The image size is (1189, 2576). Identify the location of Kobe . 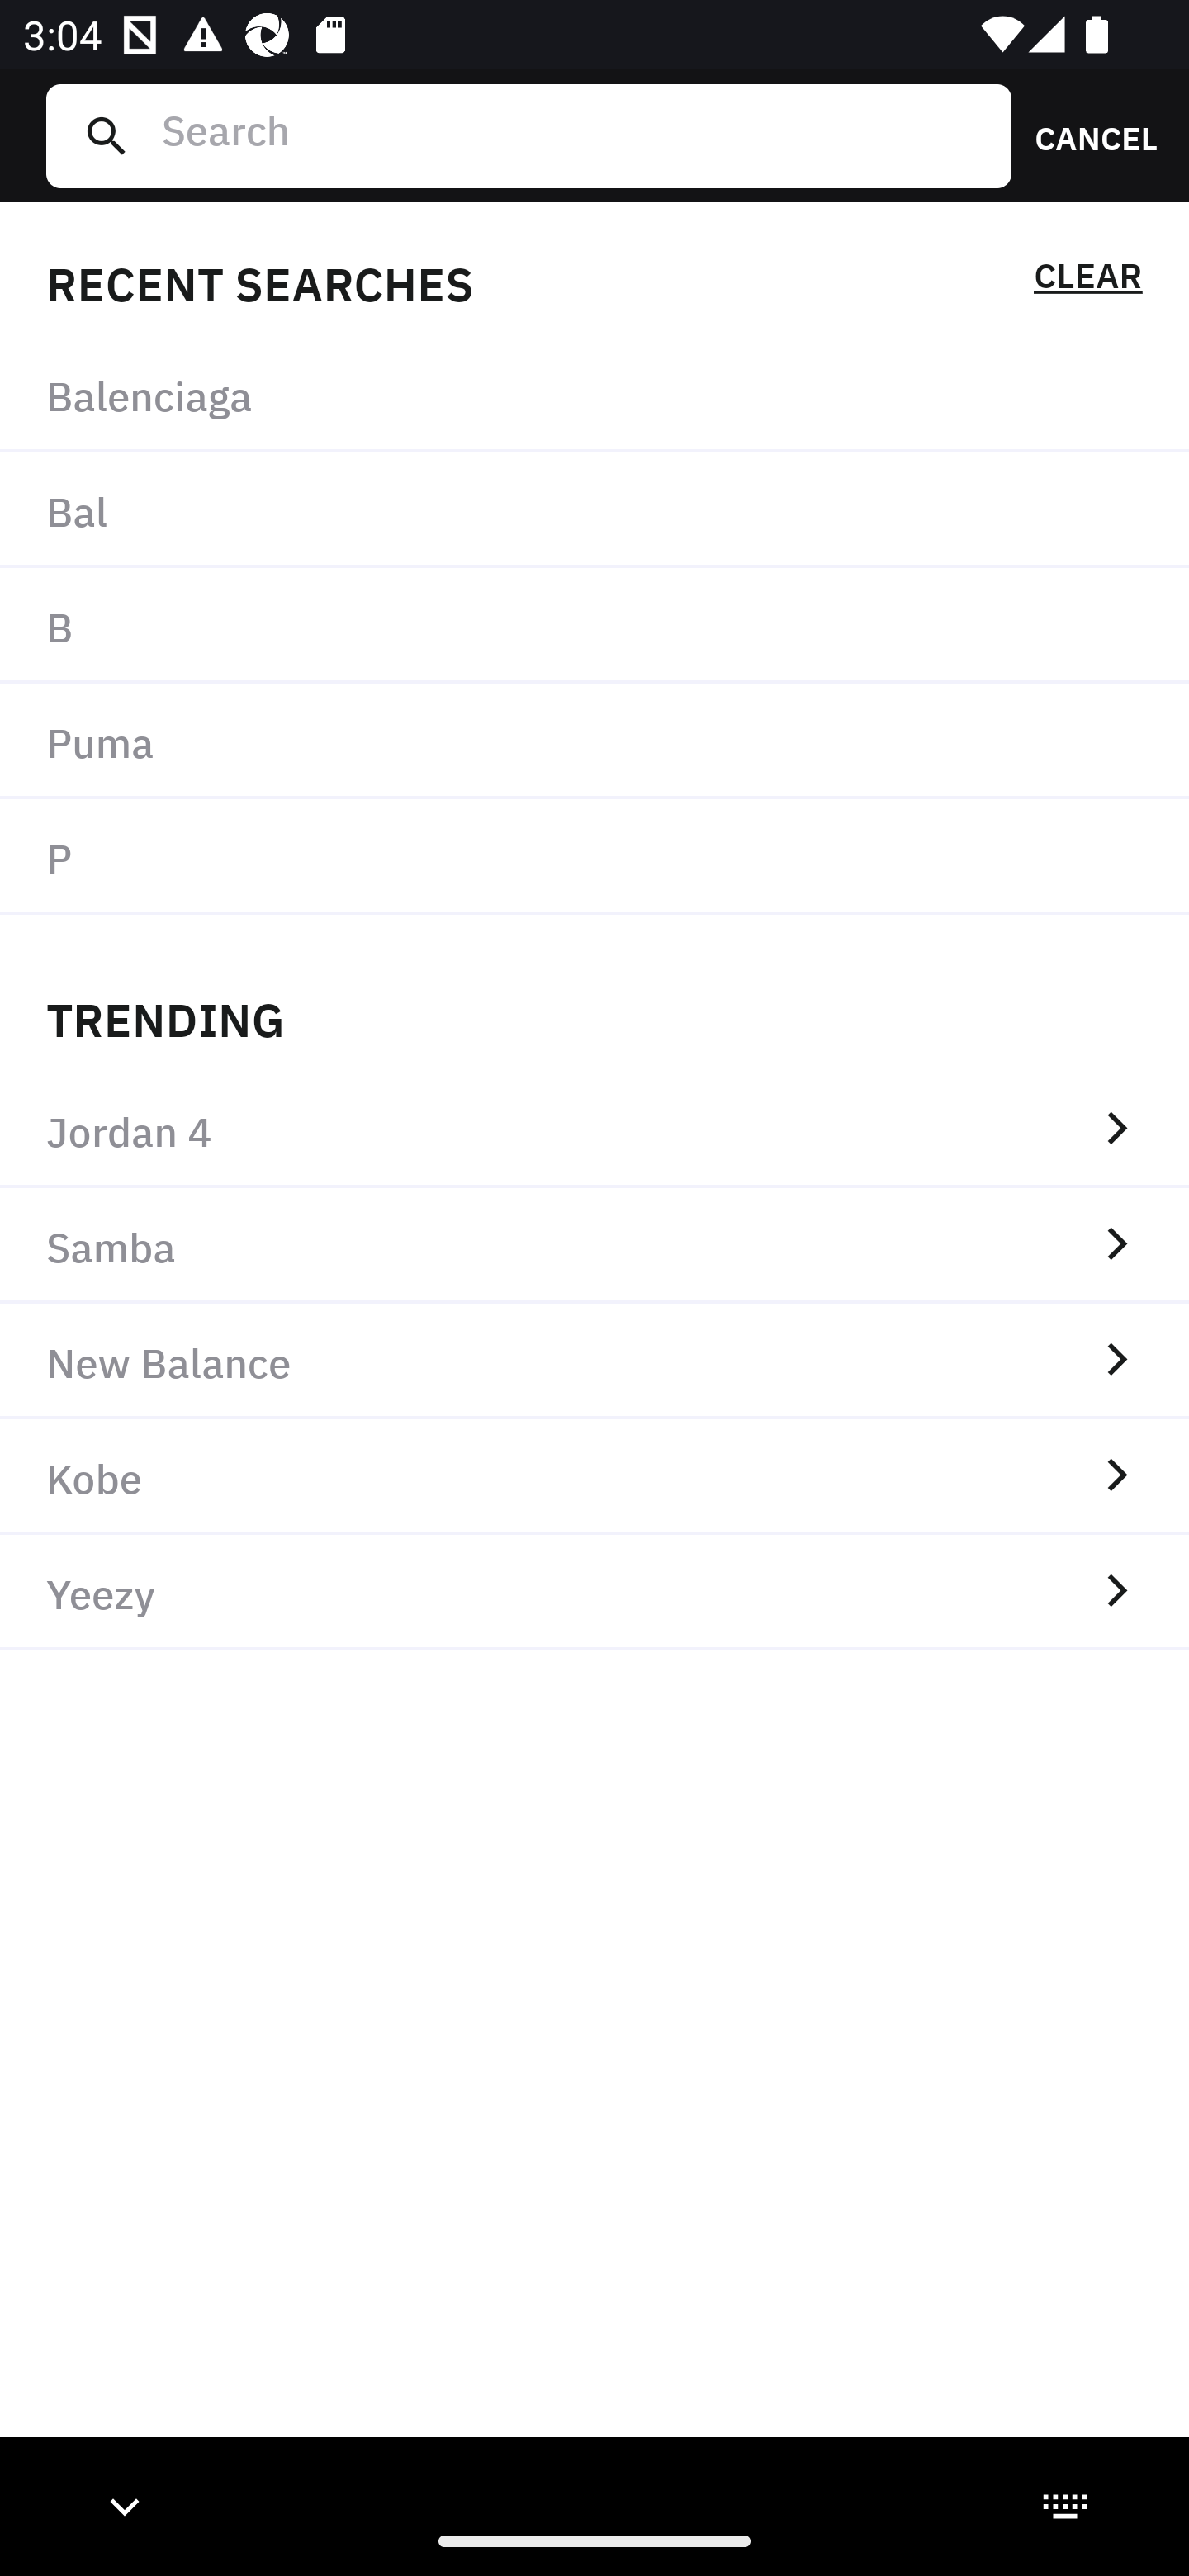
(594, 1477).